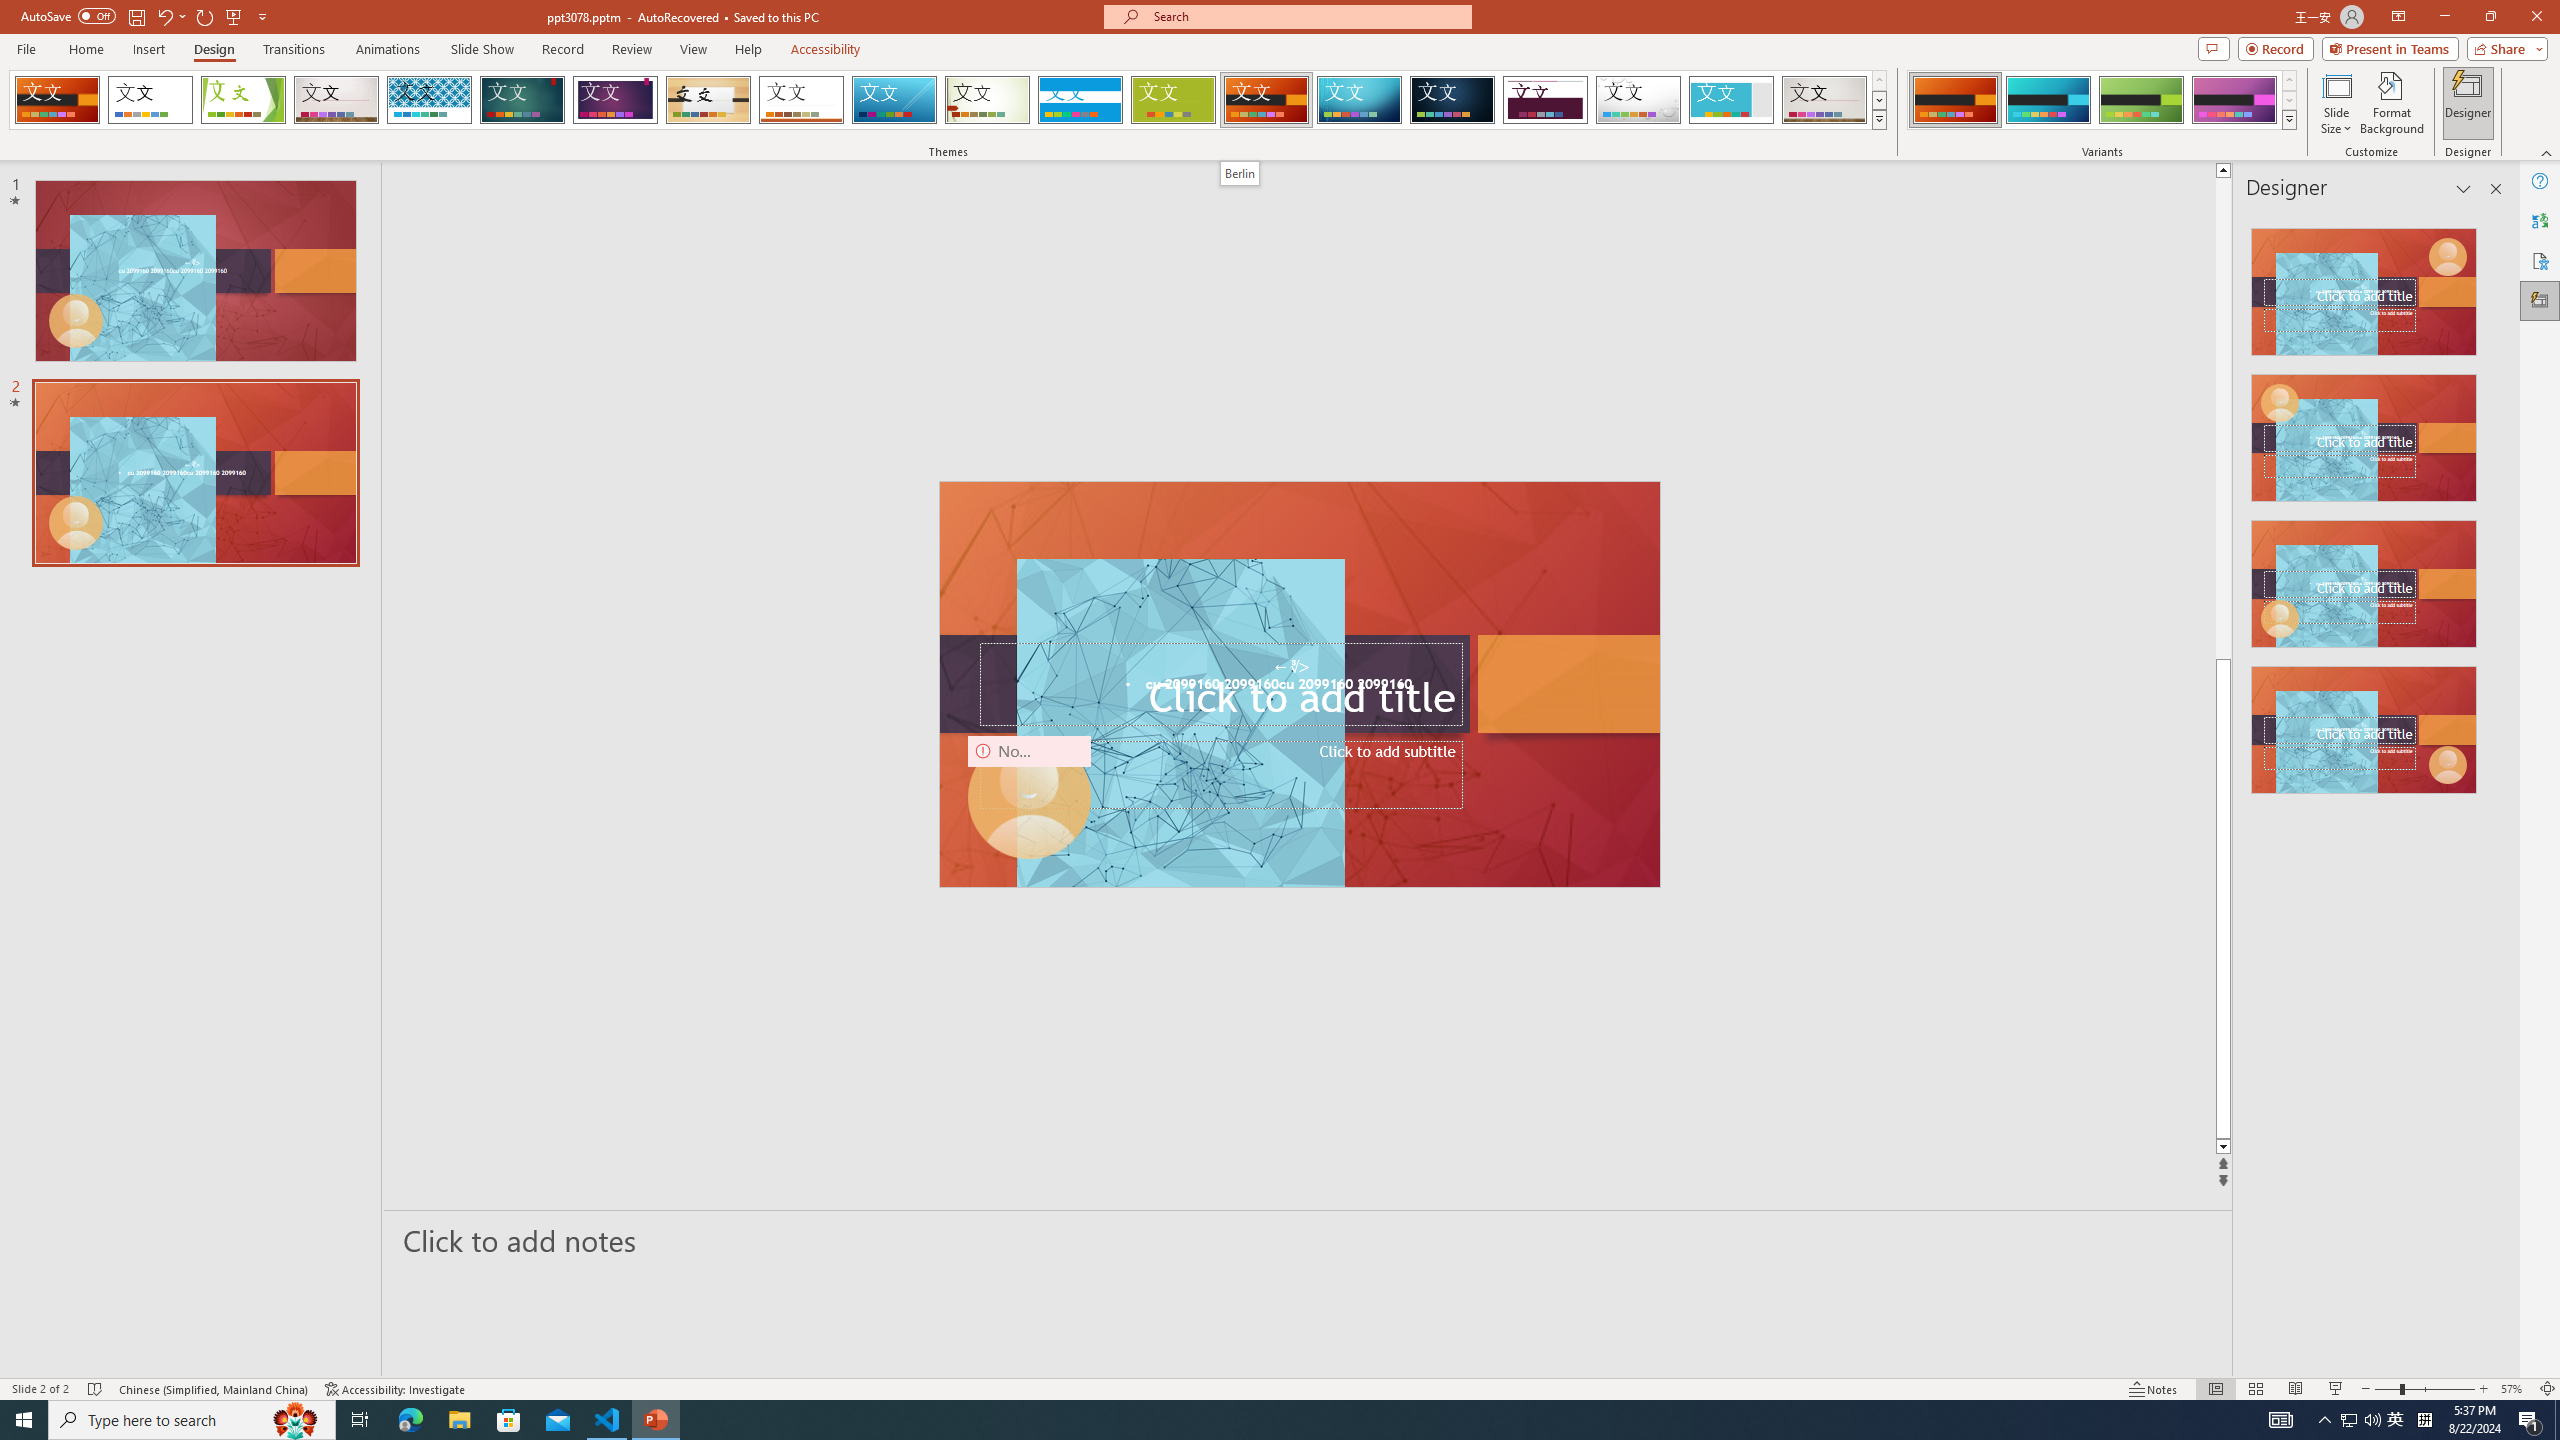 The height and width of the screenshot is (1440, 2560). I want to click on Subtitle TextBox, so click(1220, 775).